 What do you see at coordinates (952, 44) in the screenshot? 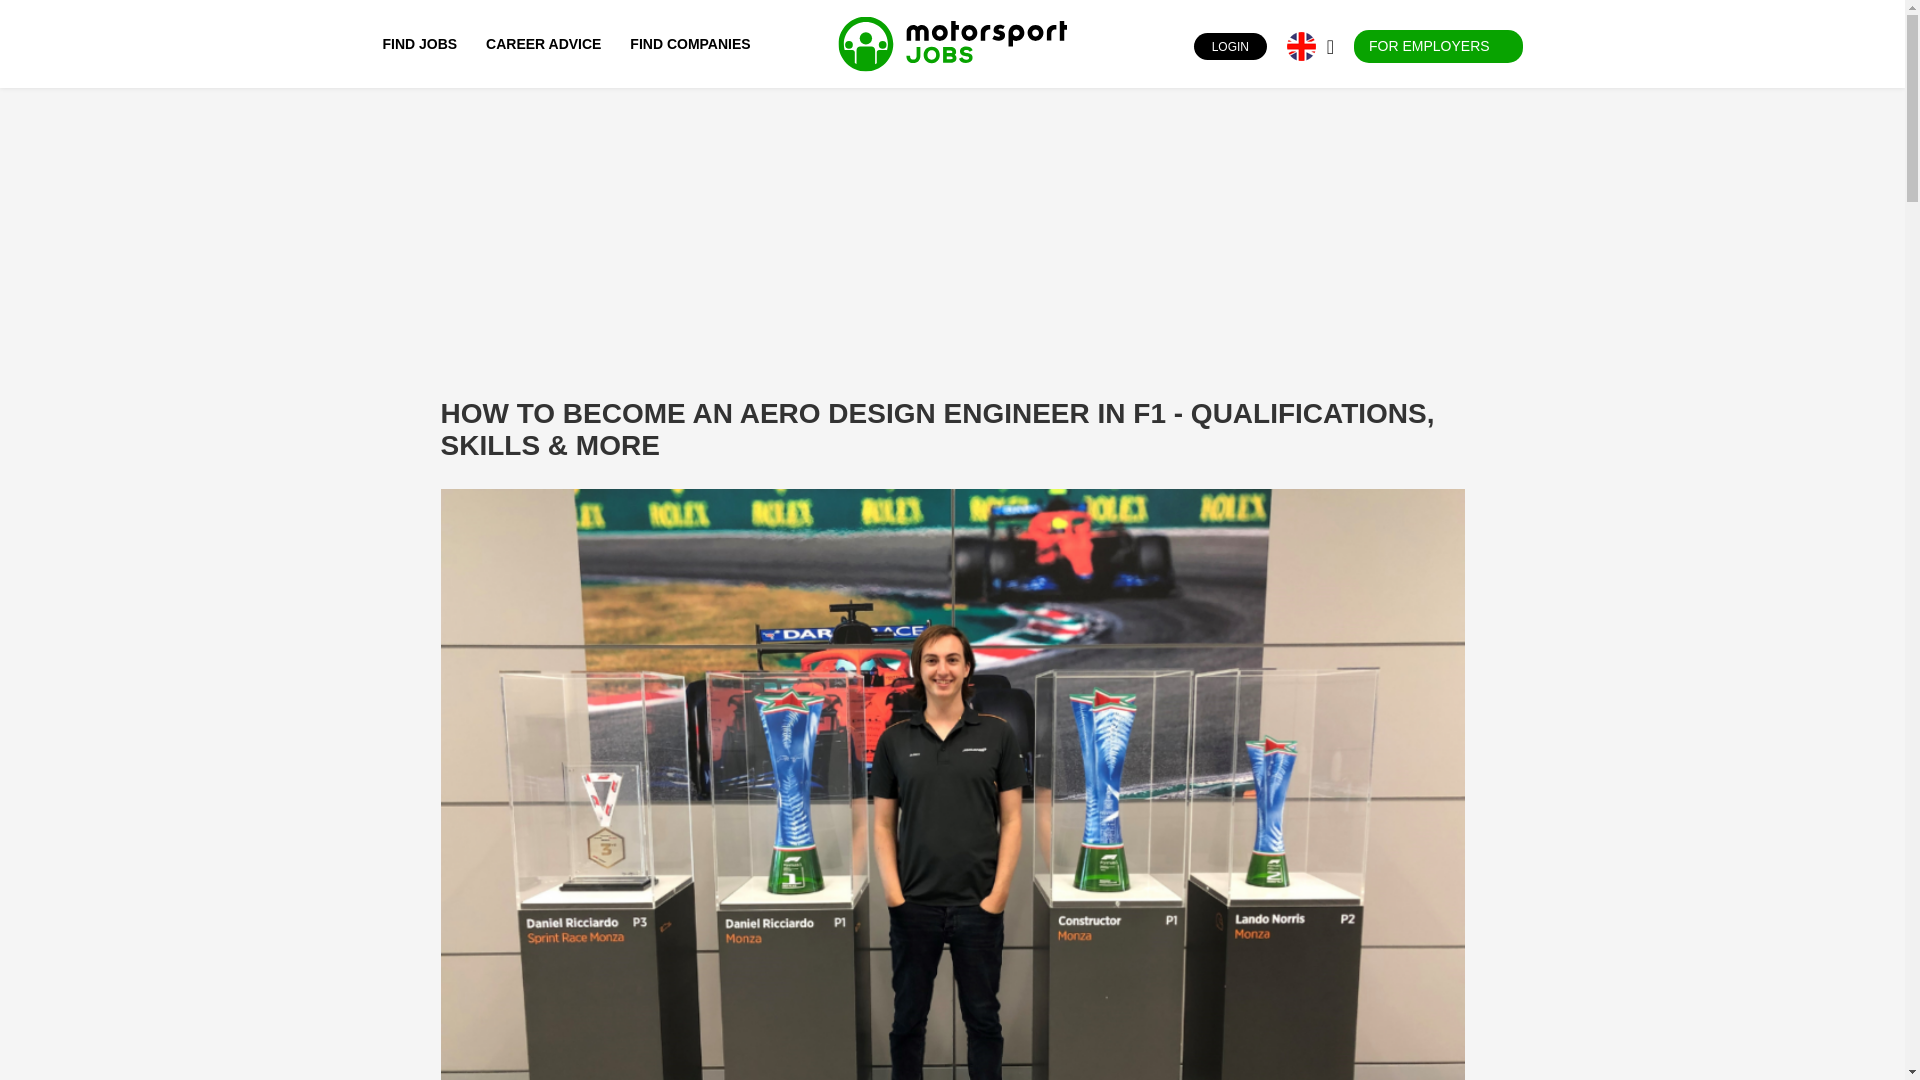
I see `Motorsportjobs.com` at bounding box center [952, 44].